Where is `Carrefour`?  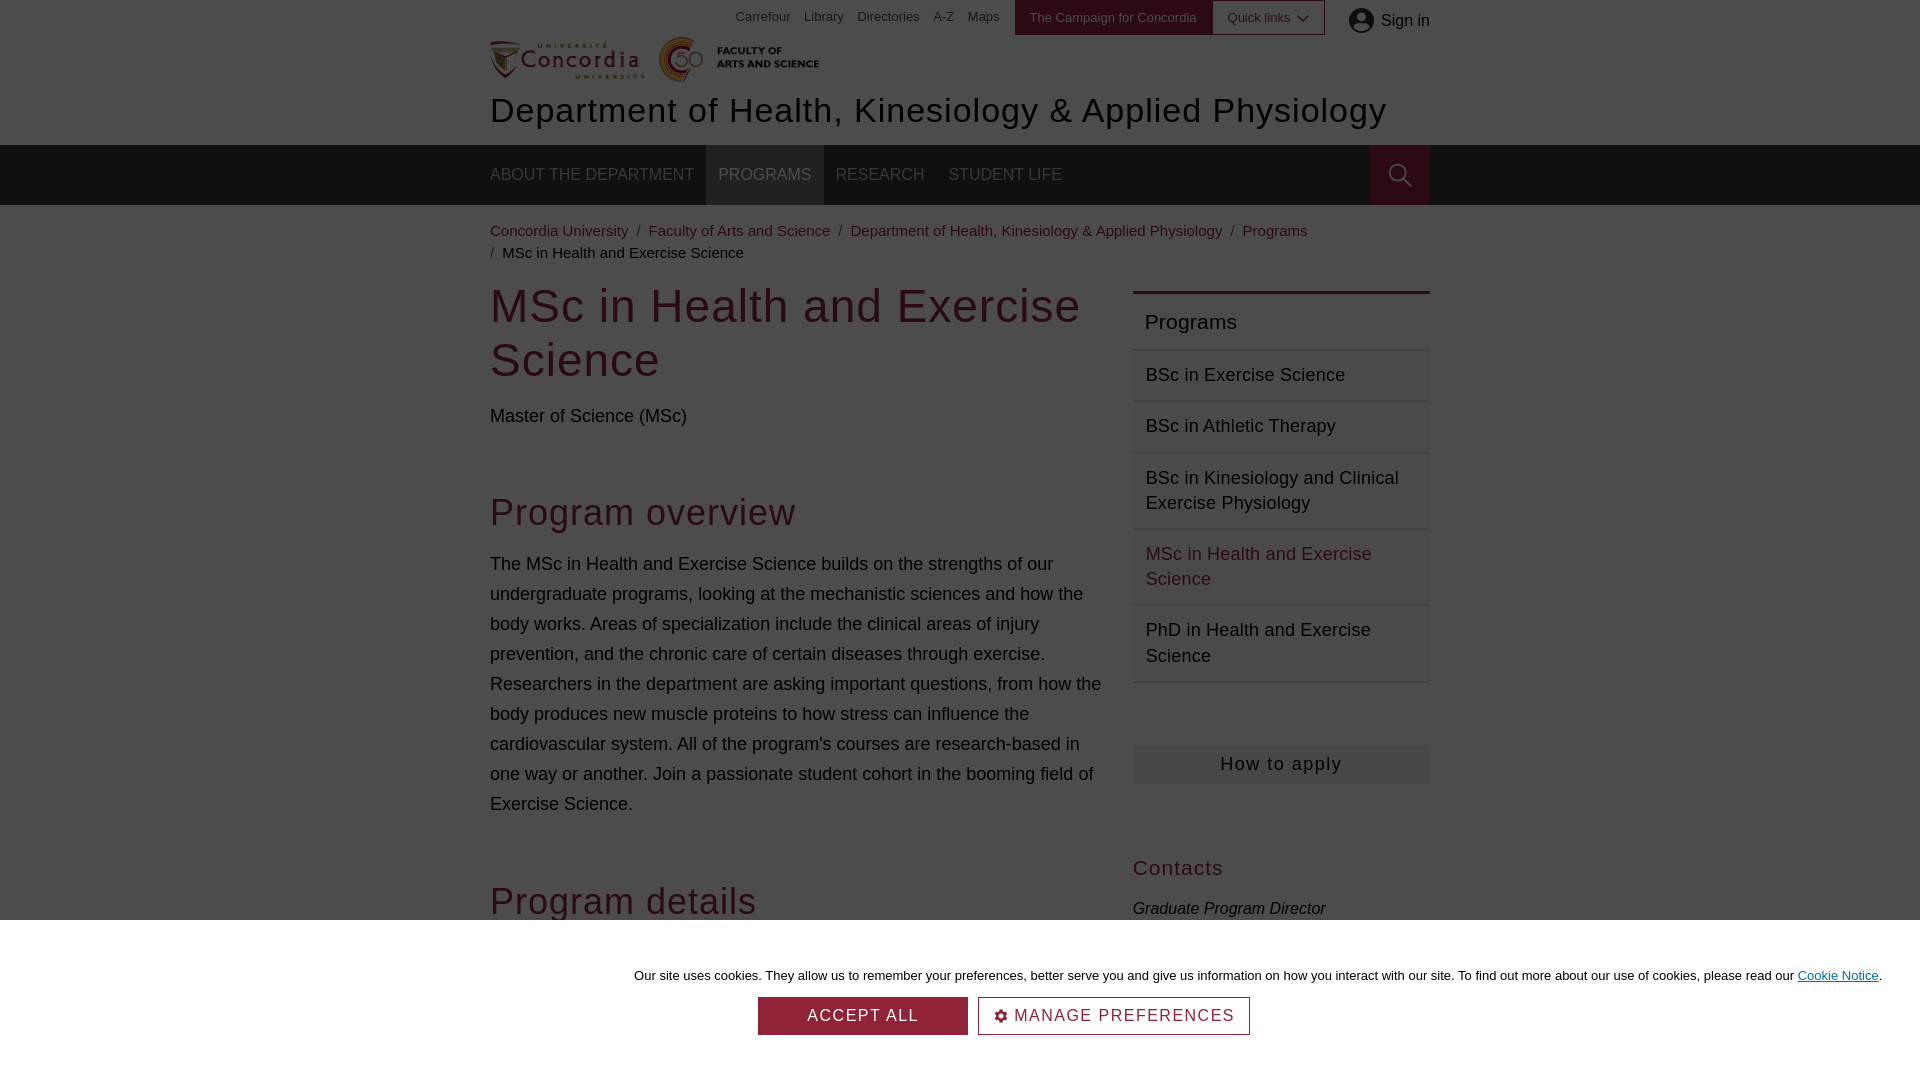
Carrefour is located at coordinates (763, 16).